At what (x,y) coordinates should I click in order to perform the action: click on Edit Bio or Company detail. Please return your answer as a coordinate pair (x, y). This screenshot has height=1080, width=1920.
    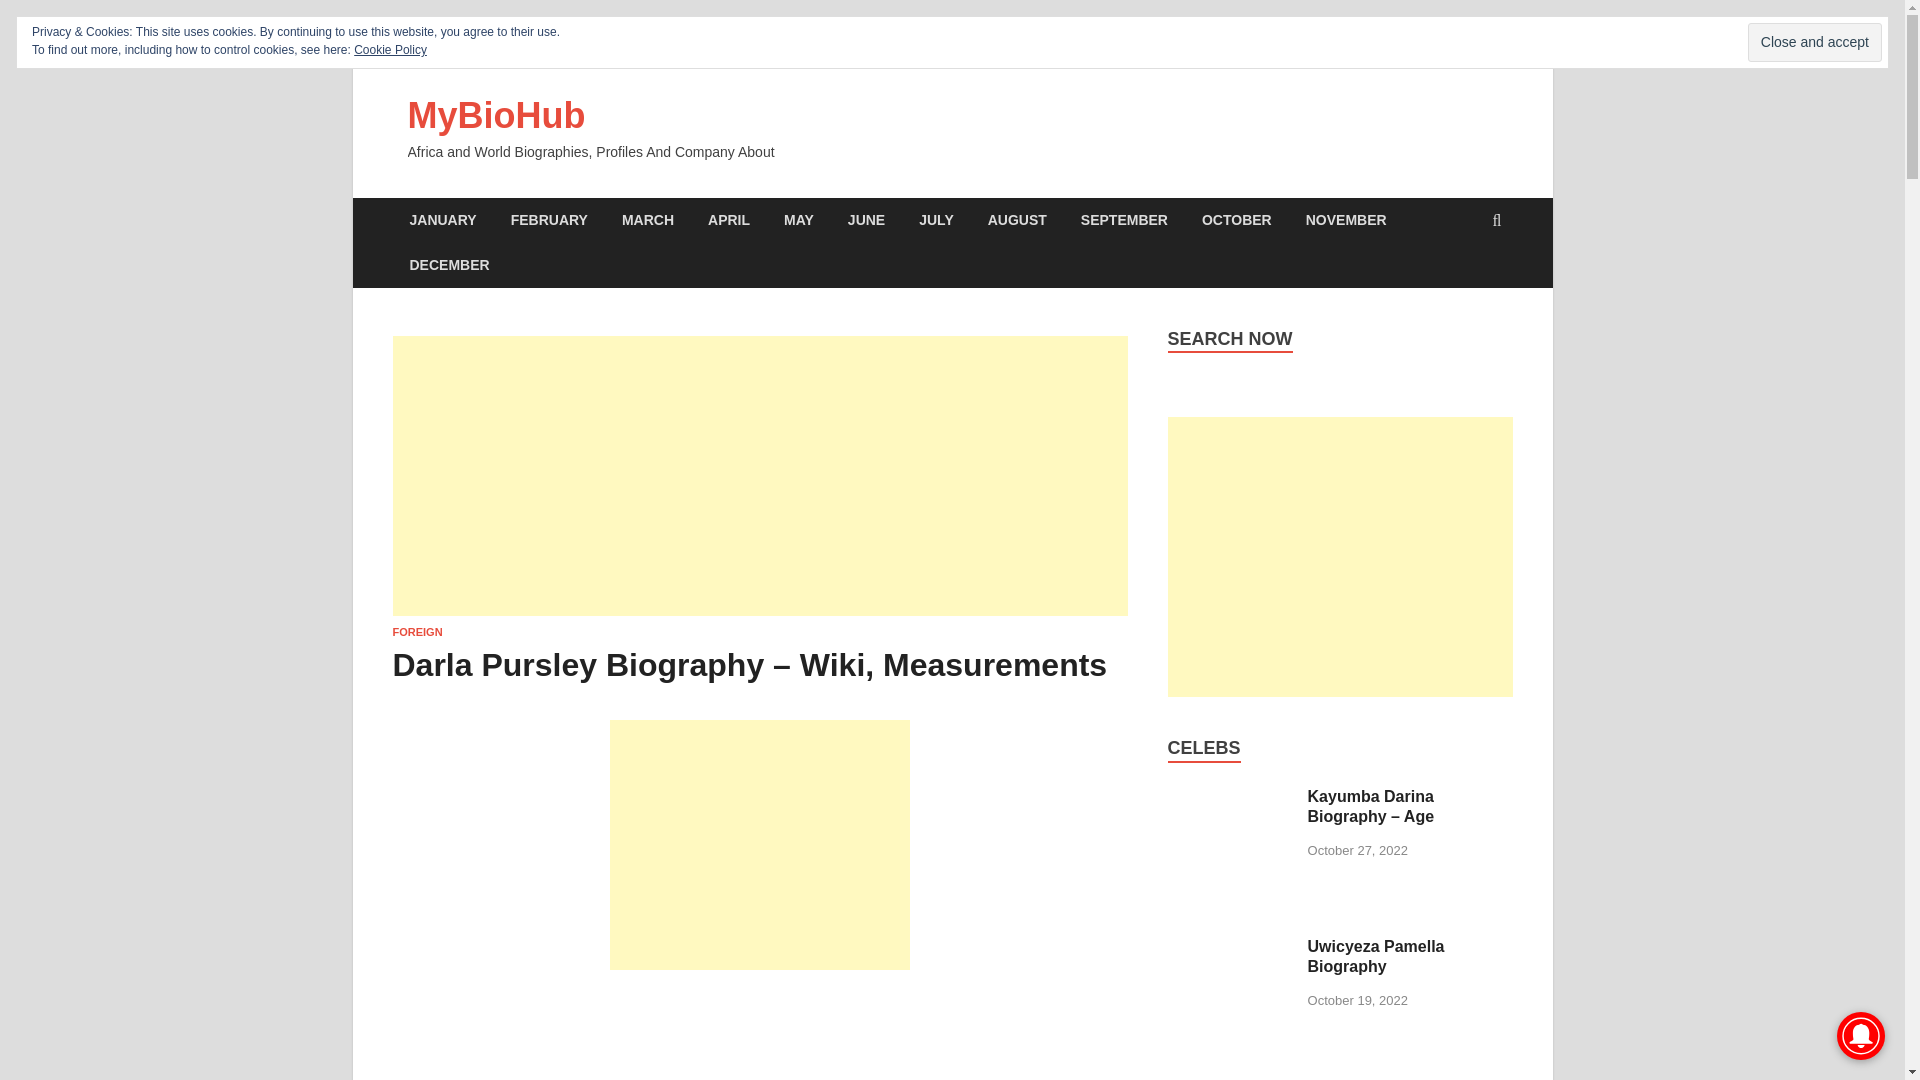
    Looking at the image, I should click on (810, 47).